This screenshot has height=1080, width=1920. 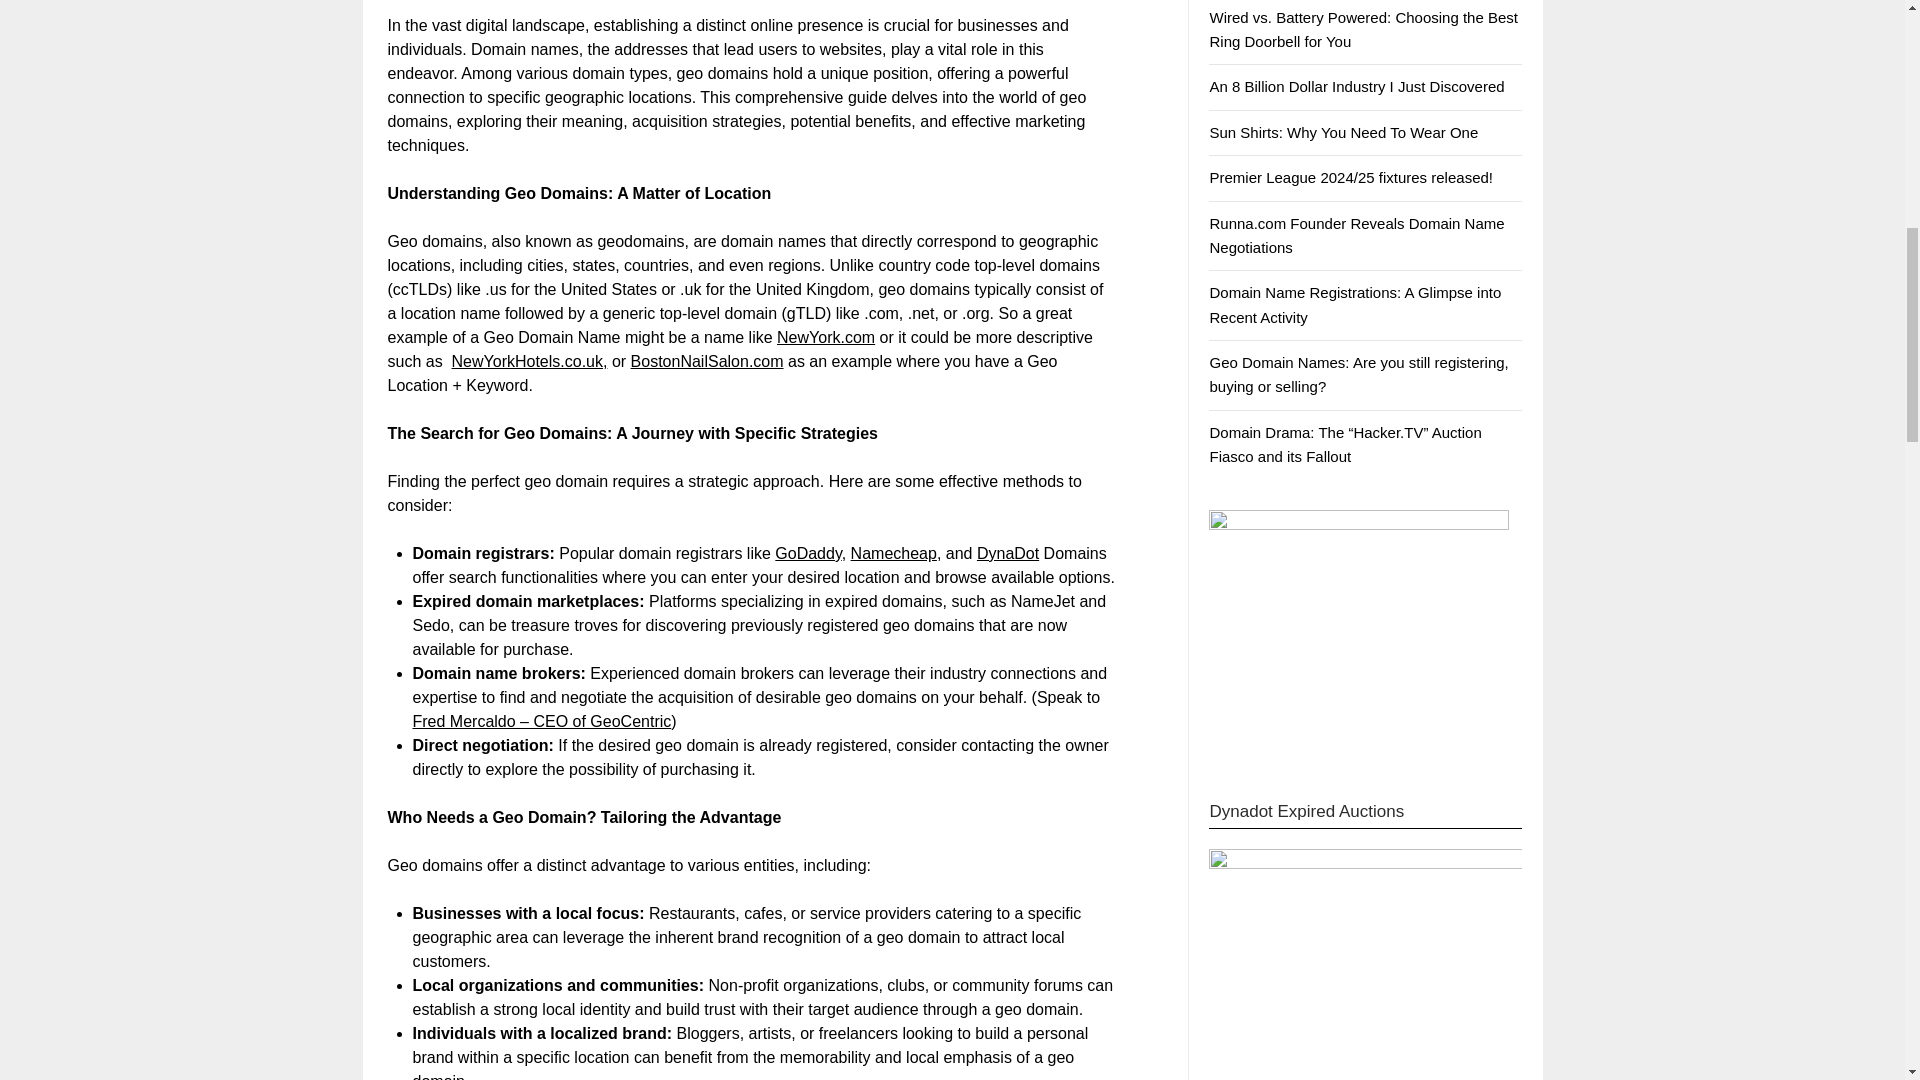 I want to click on Namecheap, so click(x=893, y=553).